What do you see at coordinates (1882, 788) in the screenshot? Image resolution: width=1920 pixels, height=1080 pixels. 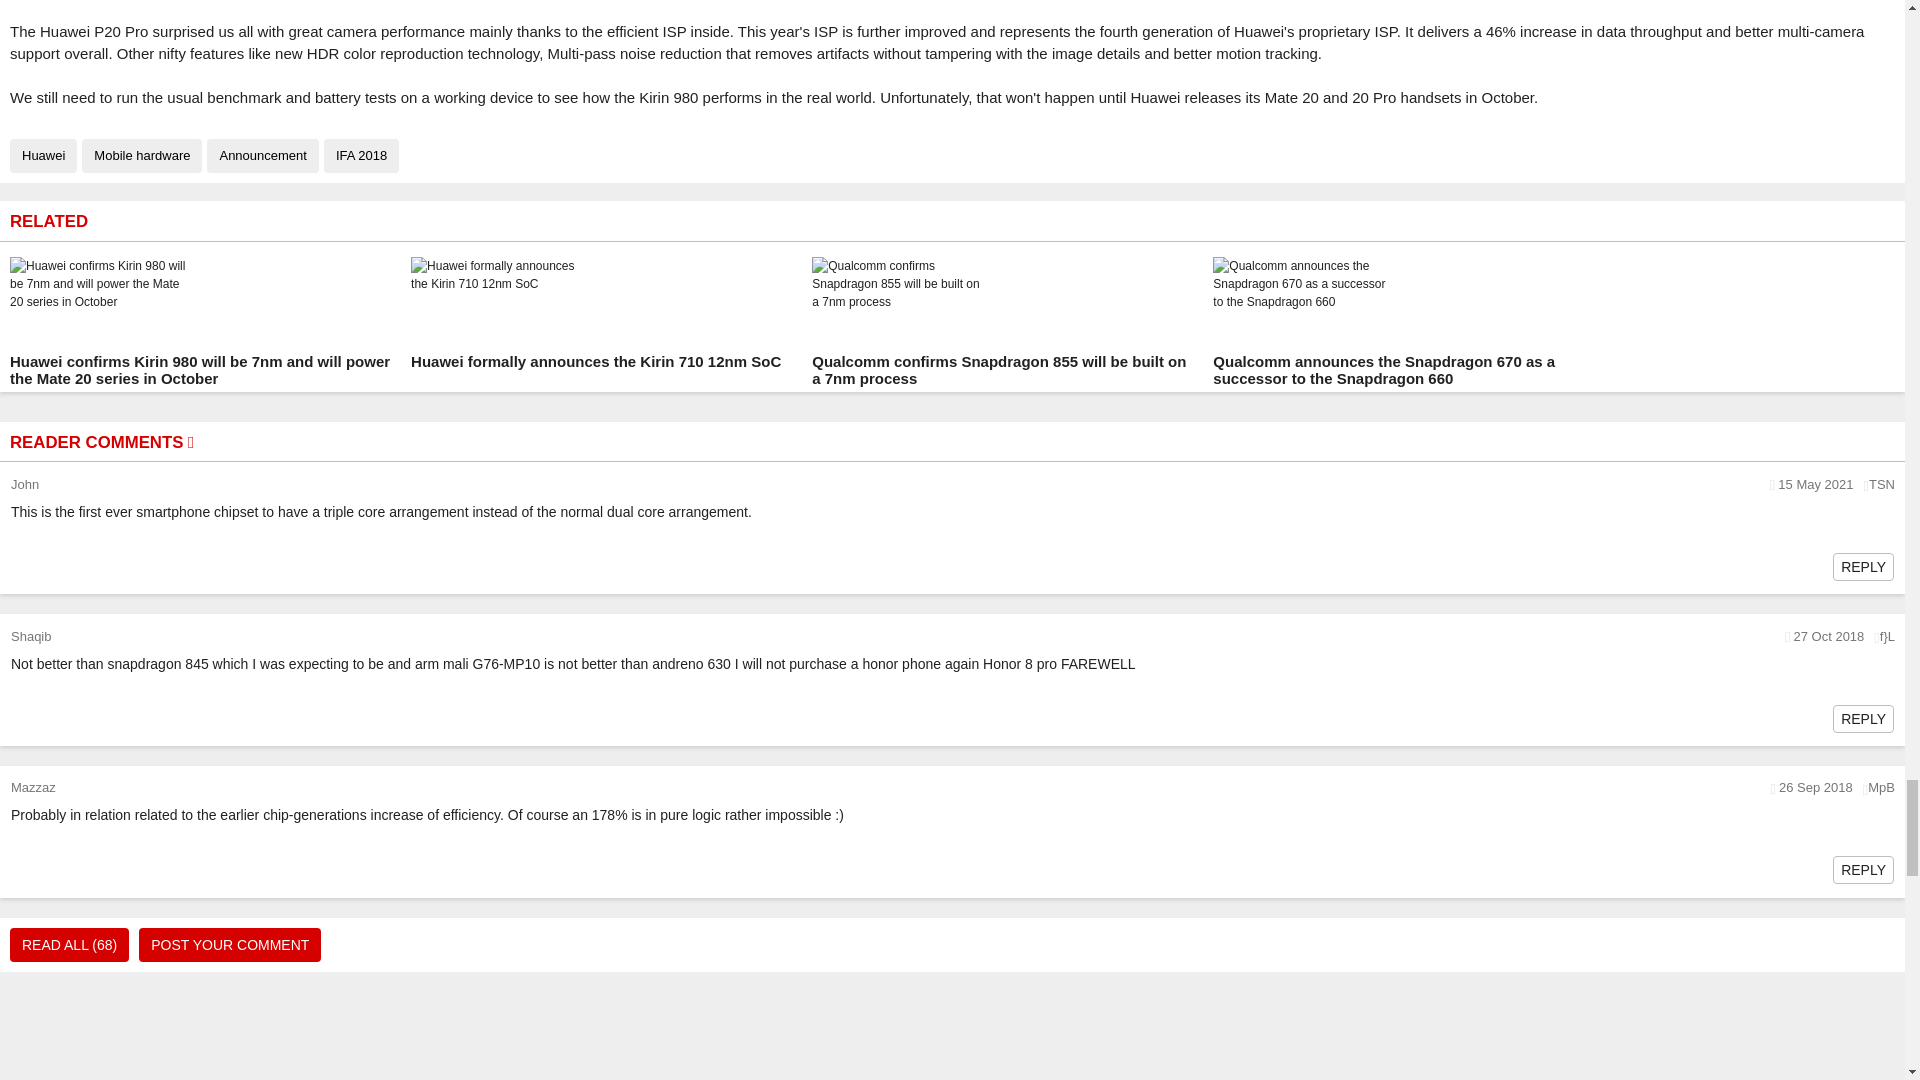 I see `Encoded anonymized location` at bounding box center [1882, 788].